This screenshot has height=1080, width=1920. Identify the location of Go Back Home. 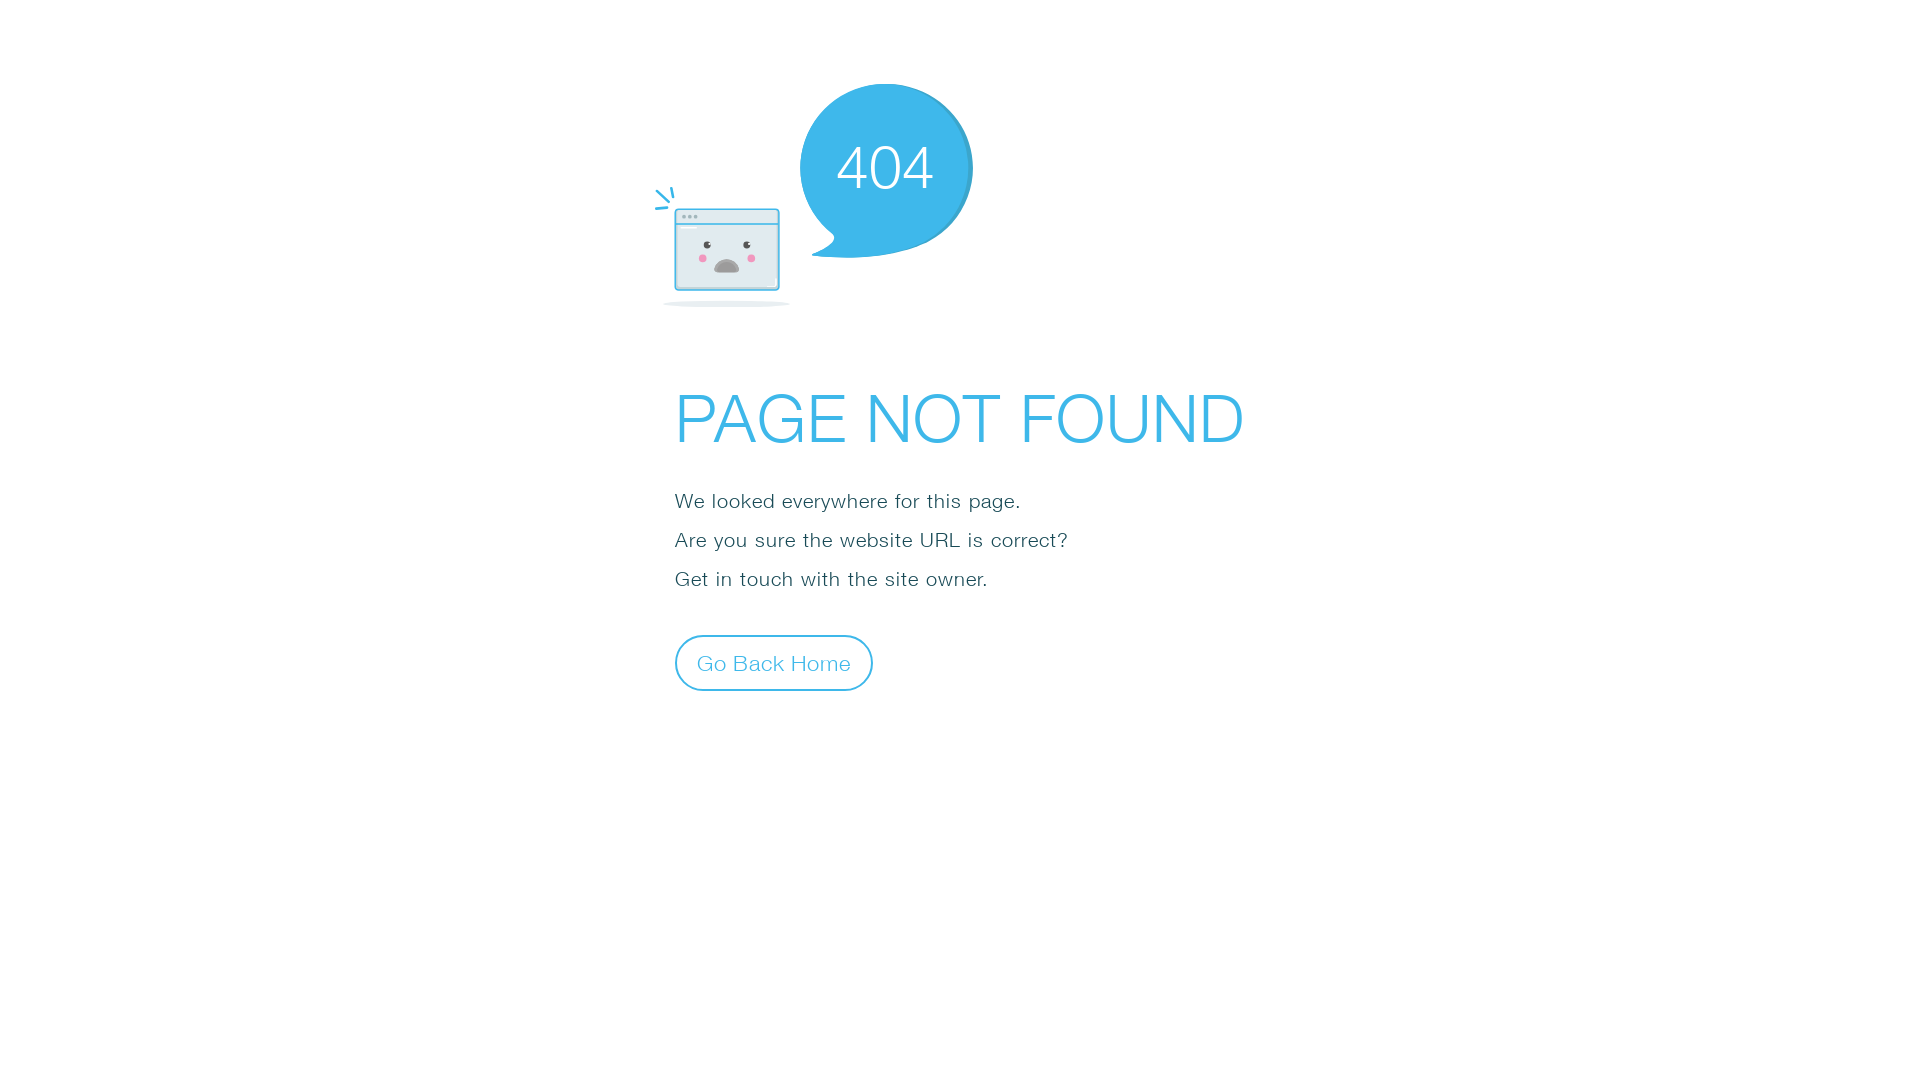
(774, 662).